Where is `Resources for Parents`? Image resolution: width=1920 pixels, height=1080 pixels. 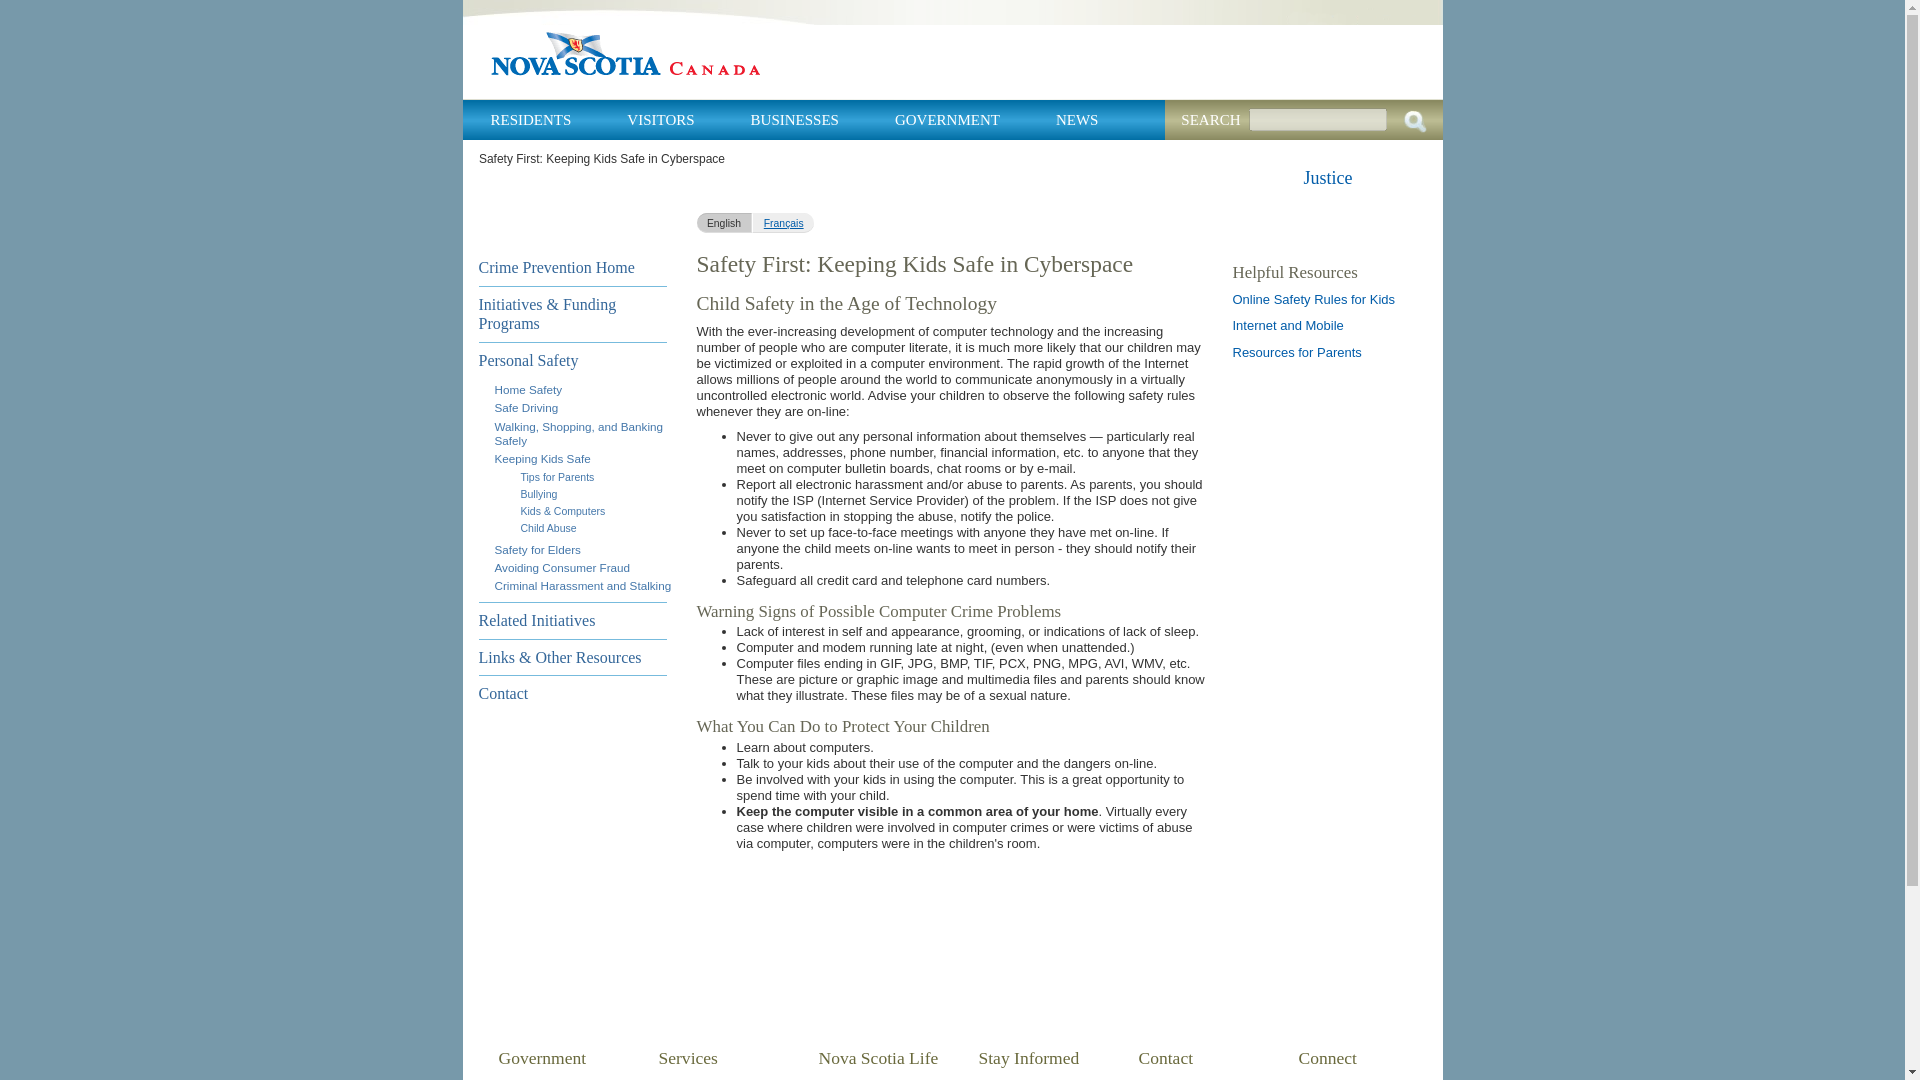 Resources for Parents is located at coordinates (1296, 352).